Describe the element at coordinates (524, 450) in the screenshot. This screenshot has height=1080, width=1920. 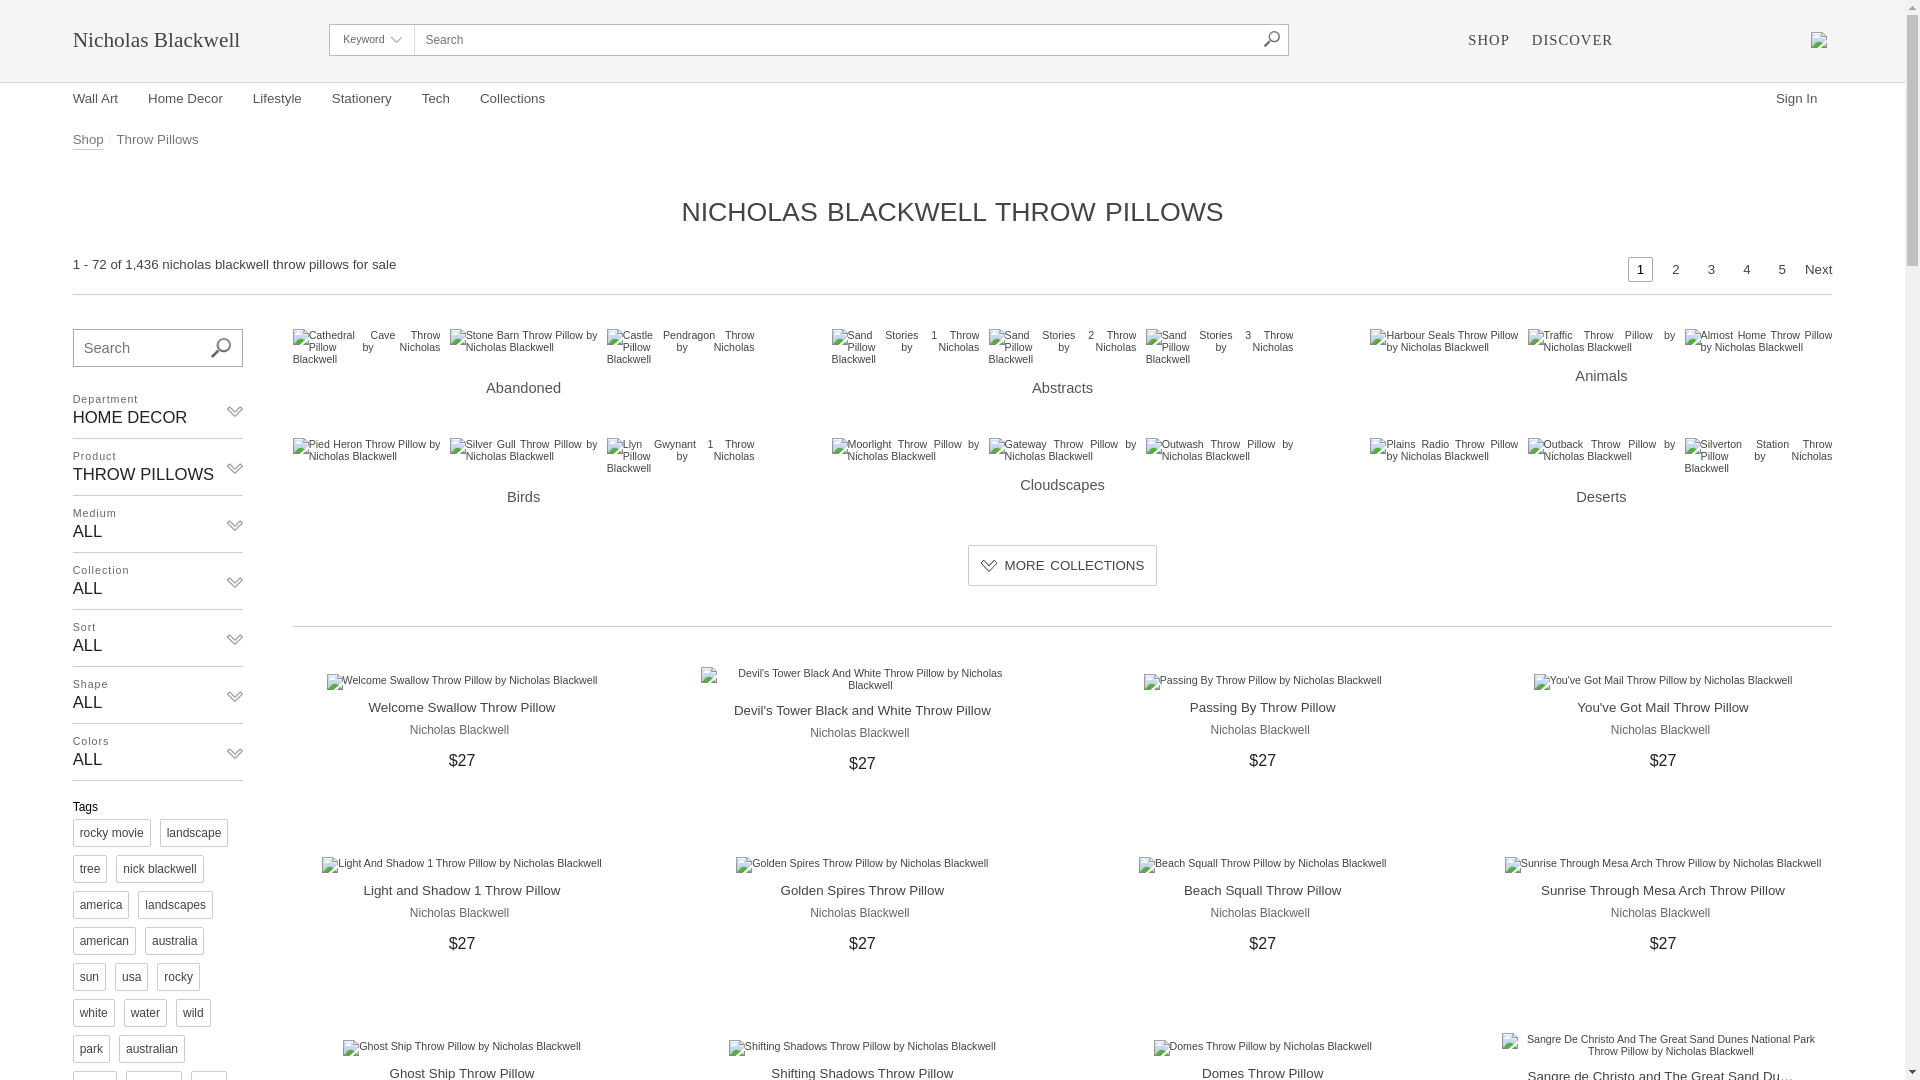
I see `Silver Gull Throw Pillow by Nicholas Blackwell` at that location.